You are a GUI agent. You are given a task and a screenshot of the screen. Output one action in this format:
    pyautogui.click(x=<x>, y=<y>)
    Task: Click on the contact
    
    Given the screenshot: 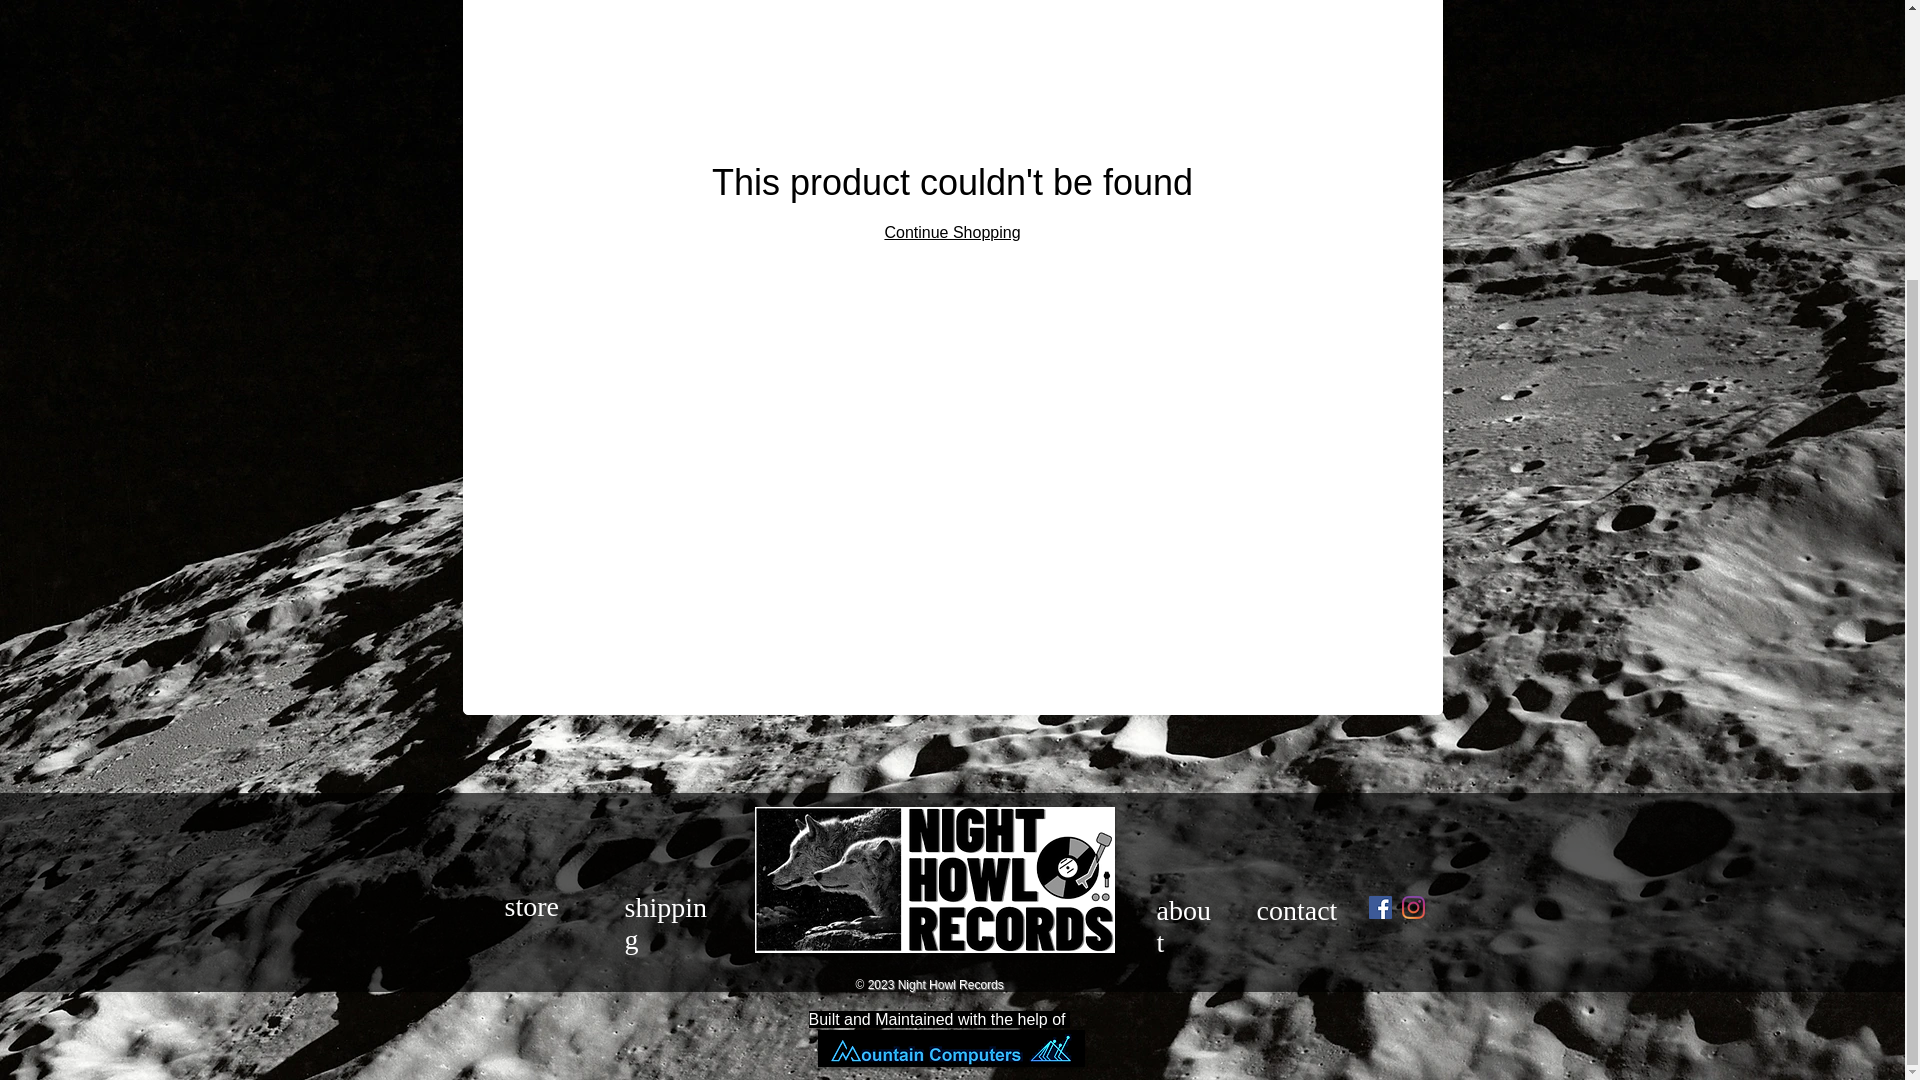 What is the action you would take?
    pyautogui.click(x=1296, y=910)
    